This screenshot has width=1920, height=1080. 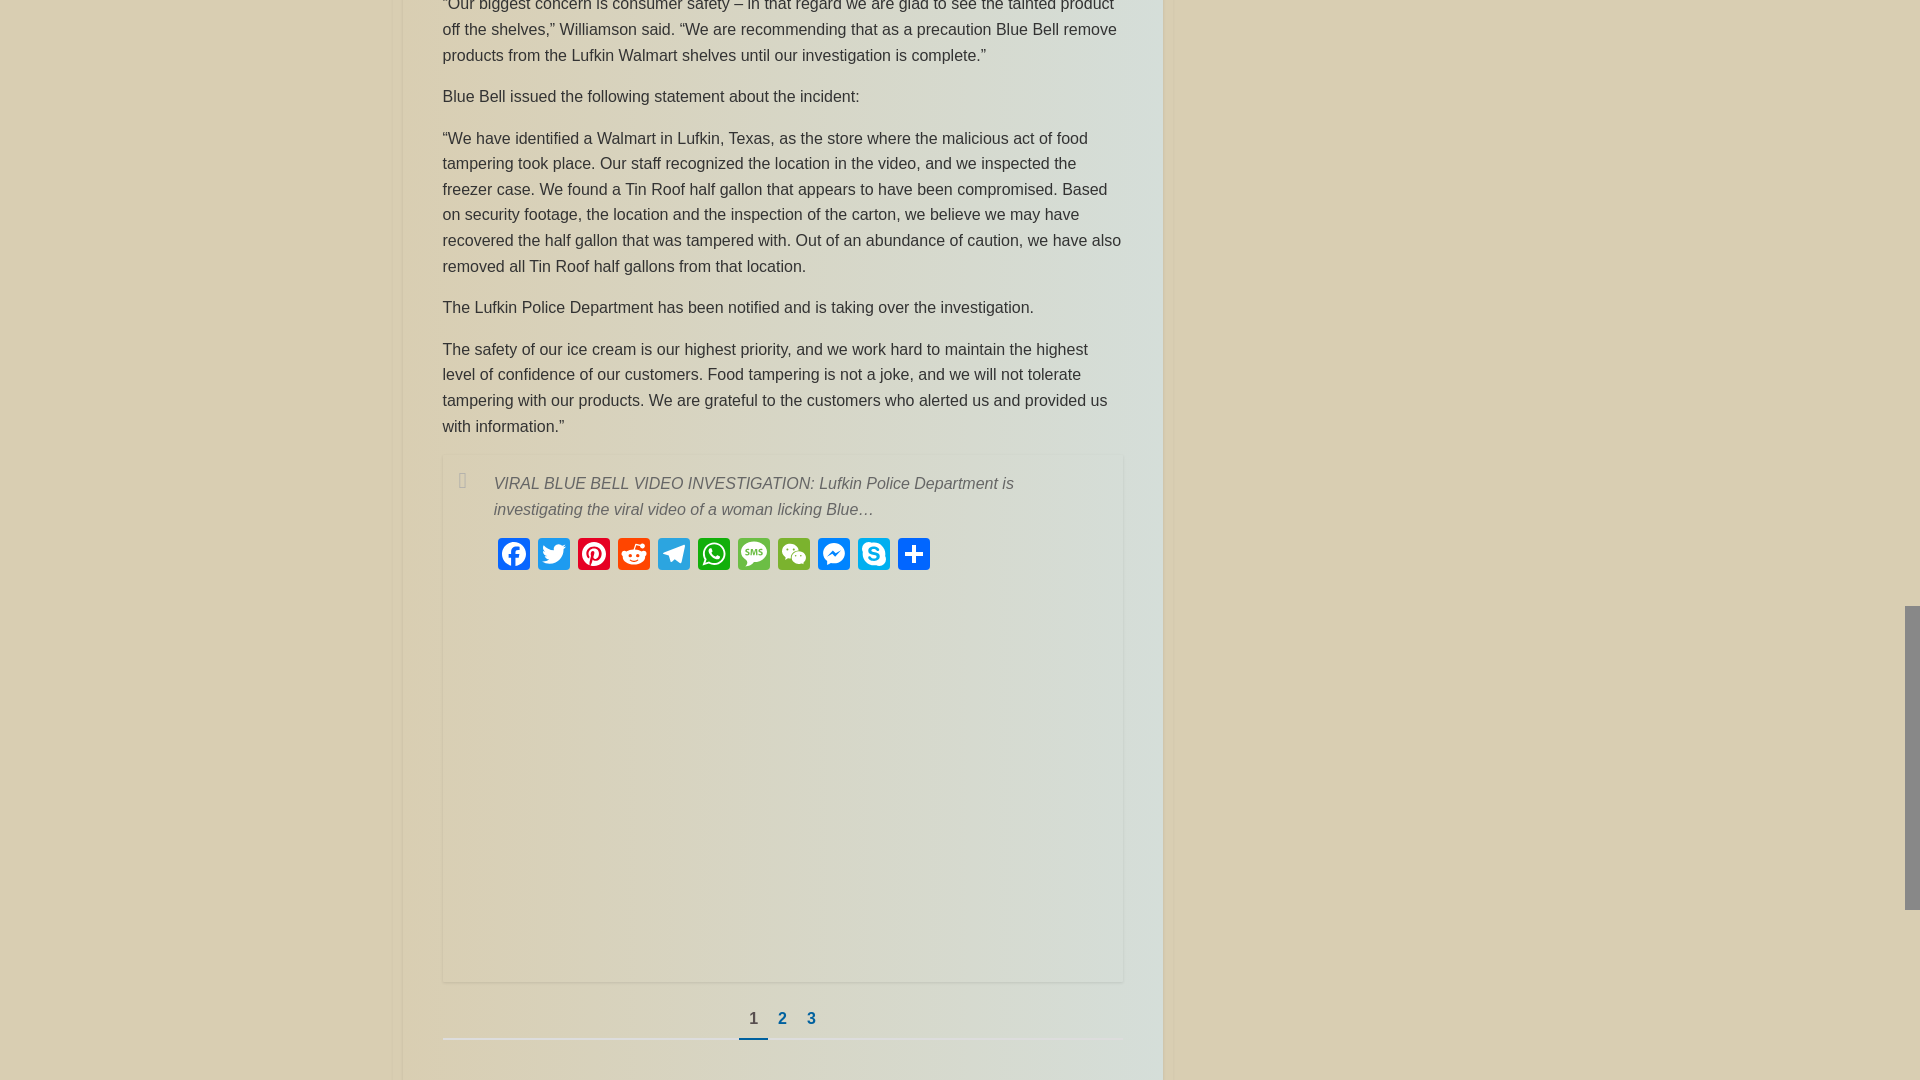 I want to click on WeChat, so click(x=794, y=556).